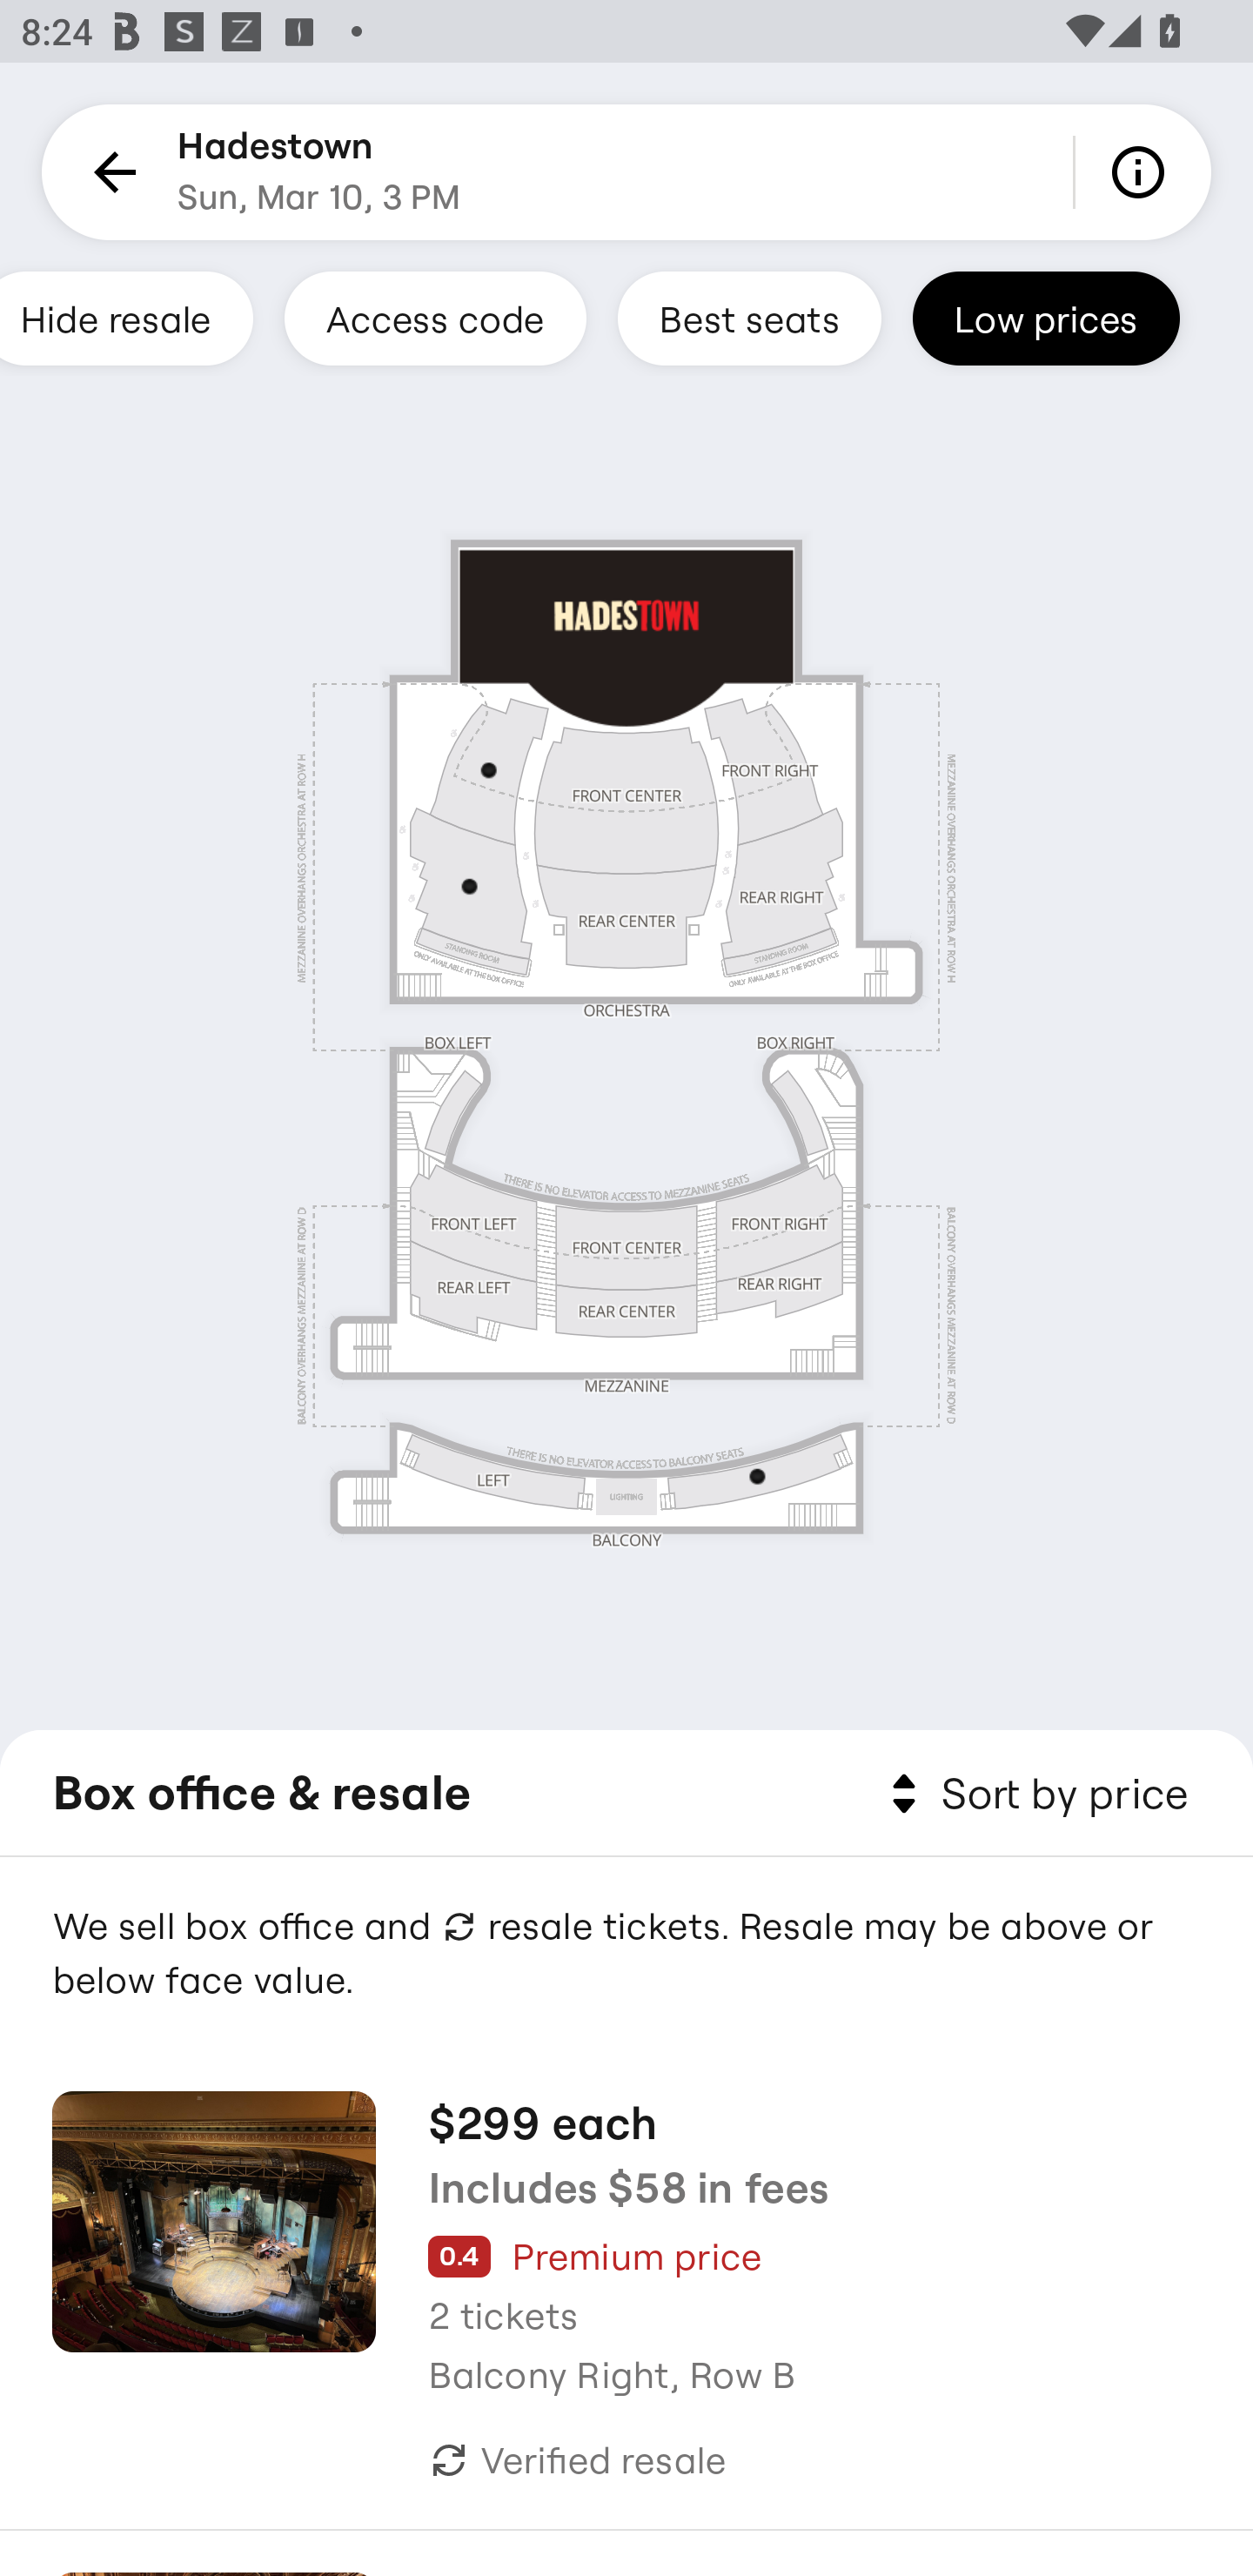  What do you see at coordinates (110, 172) in the screenshot?
I see `Back` at bounding box center [110, 172].